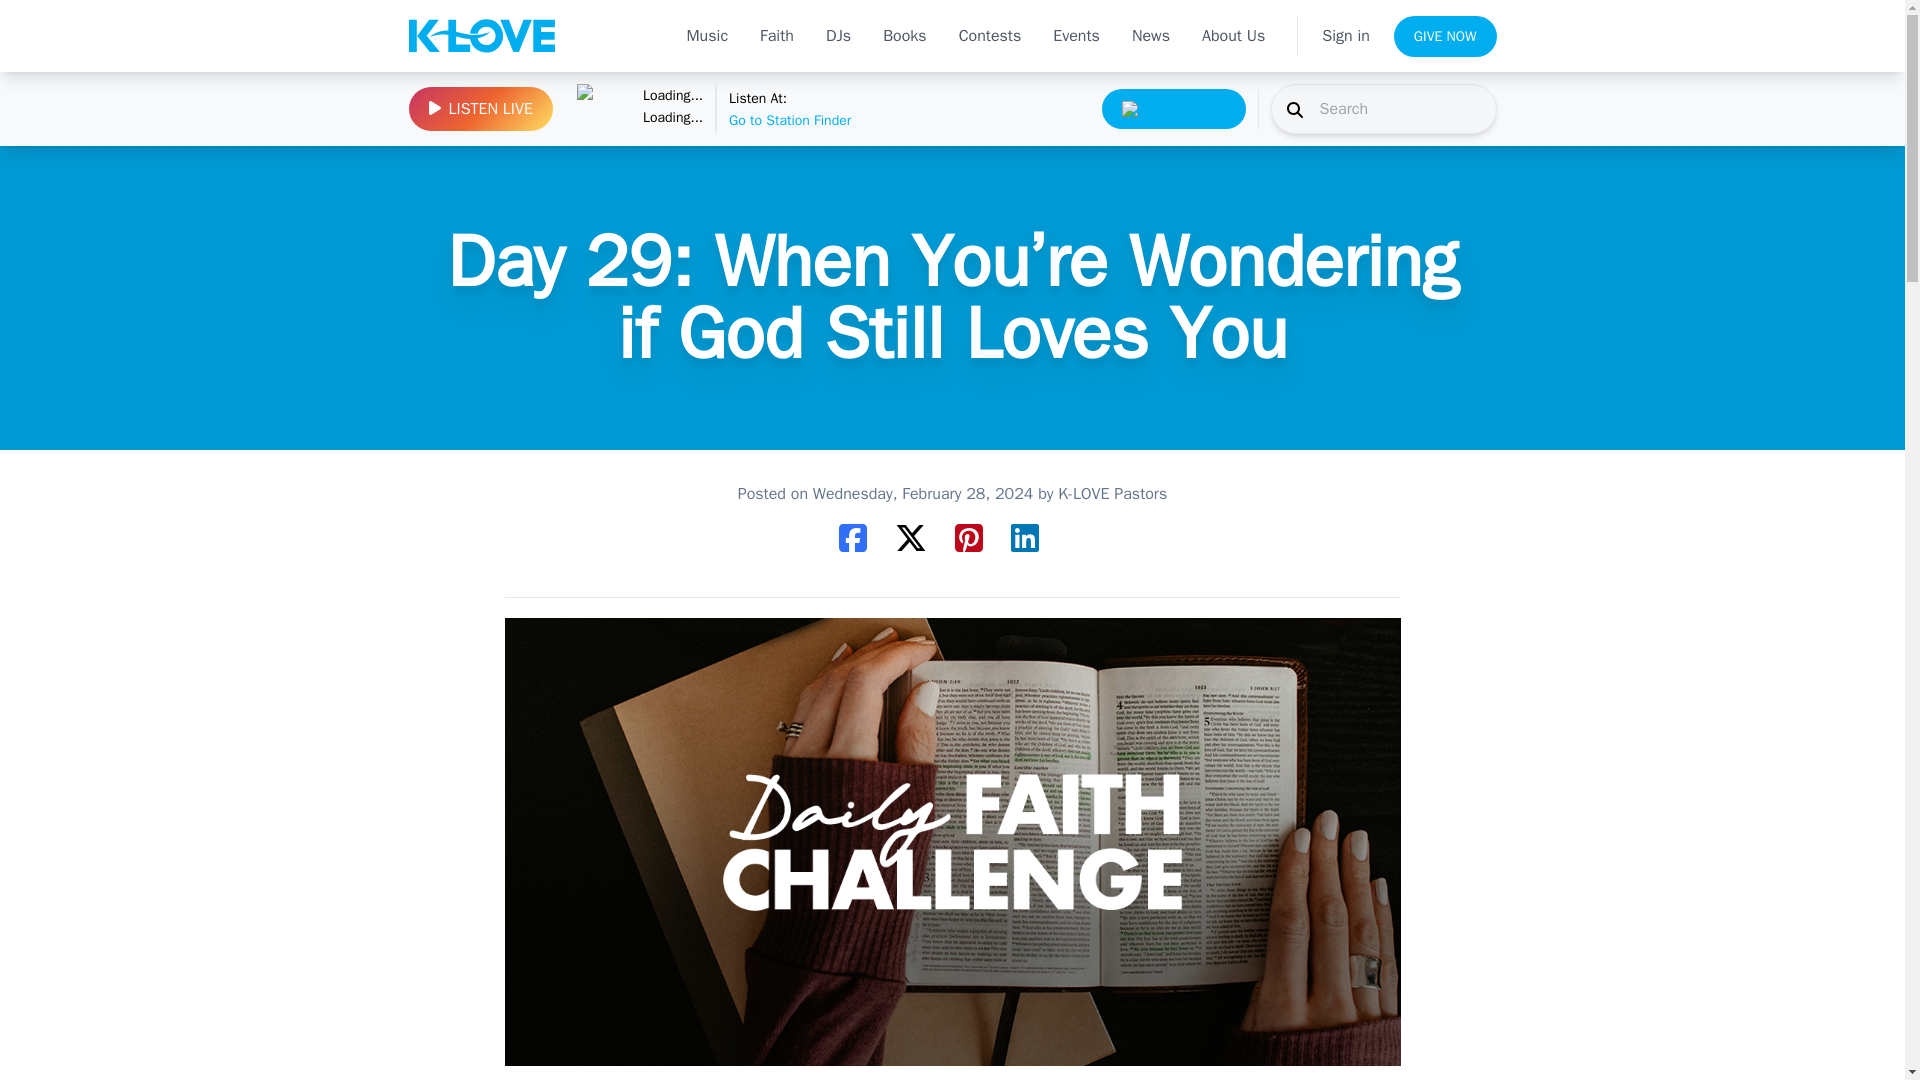 Image resolution: width=1920 pixels, height=1080 pixels. I want to click on News, so click(1150, 36).